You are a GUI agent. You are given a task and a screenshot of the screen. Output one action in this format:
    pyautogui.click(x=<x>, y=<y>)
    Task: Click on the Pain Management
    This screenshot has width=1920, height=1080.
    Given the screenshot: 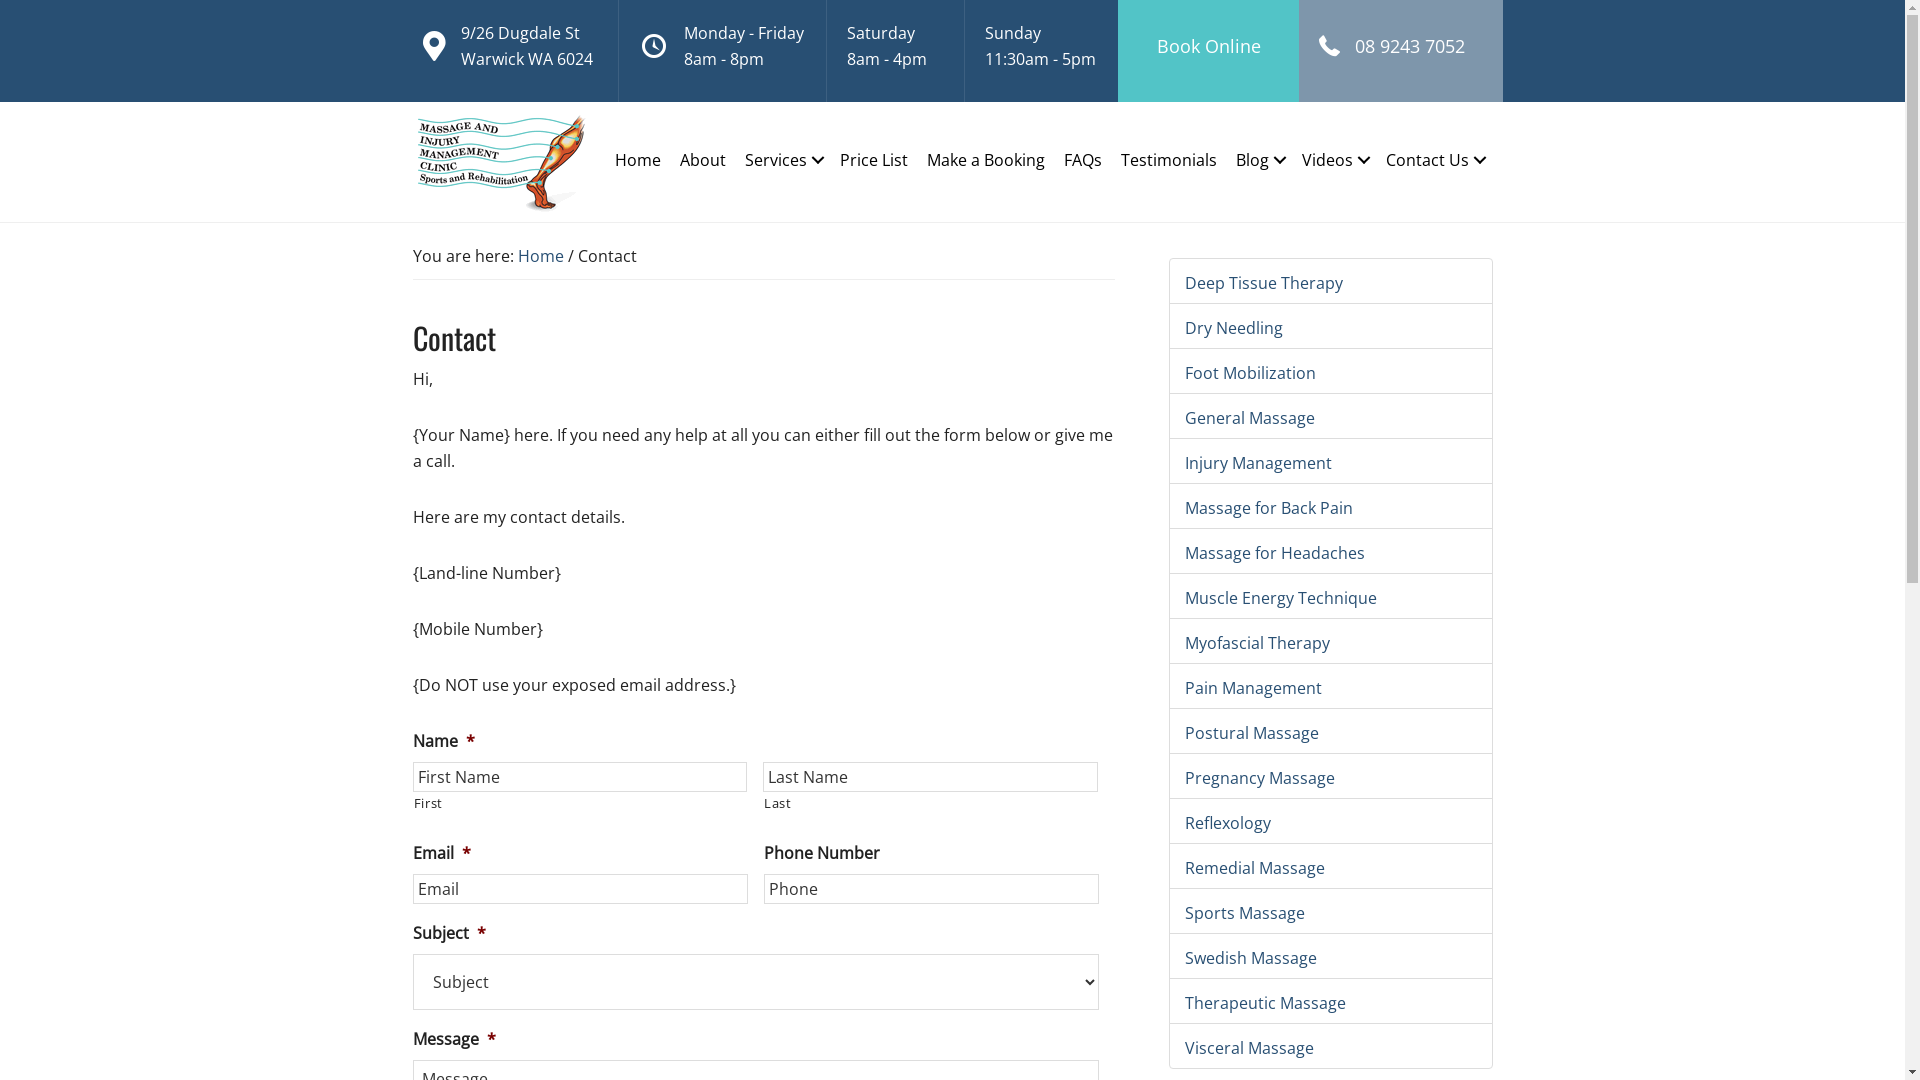 What is the action you would take?
    pyautogui.click(x=1252, y=688)
    